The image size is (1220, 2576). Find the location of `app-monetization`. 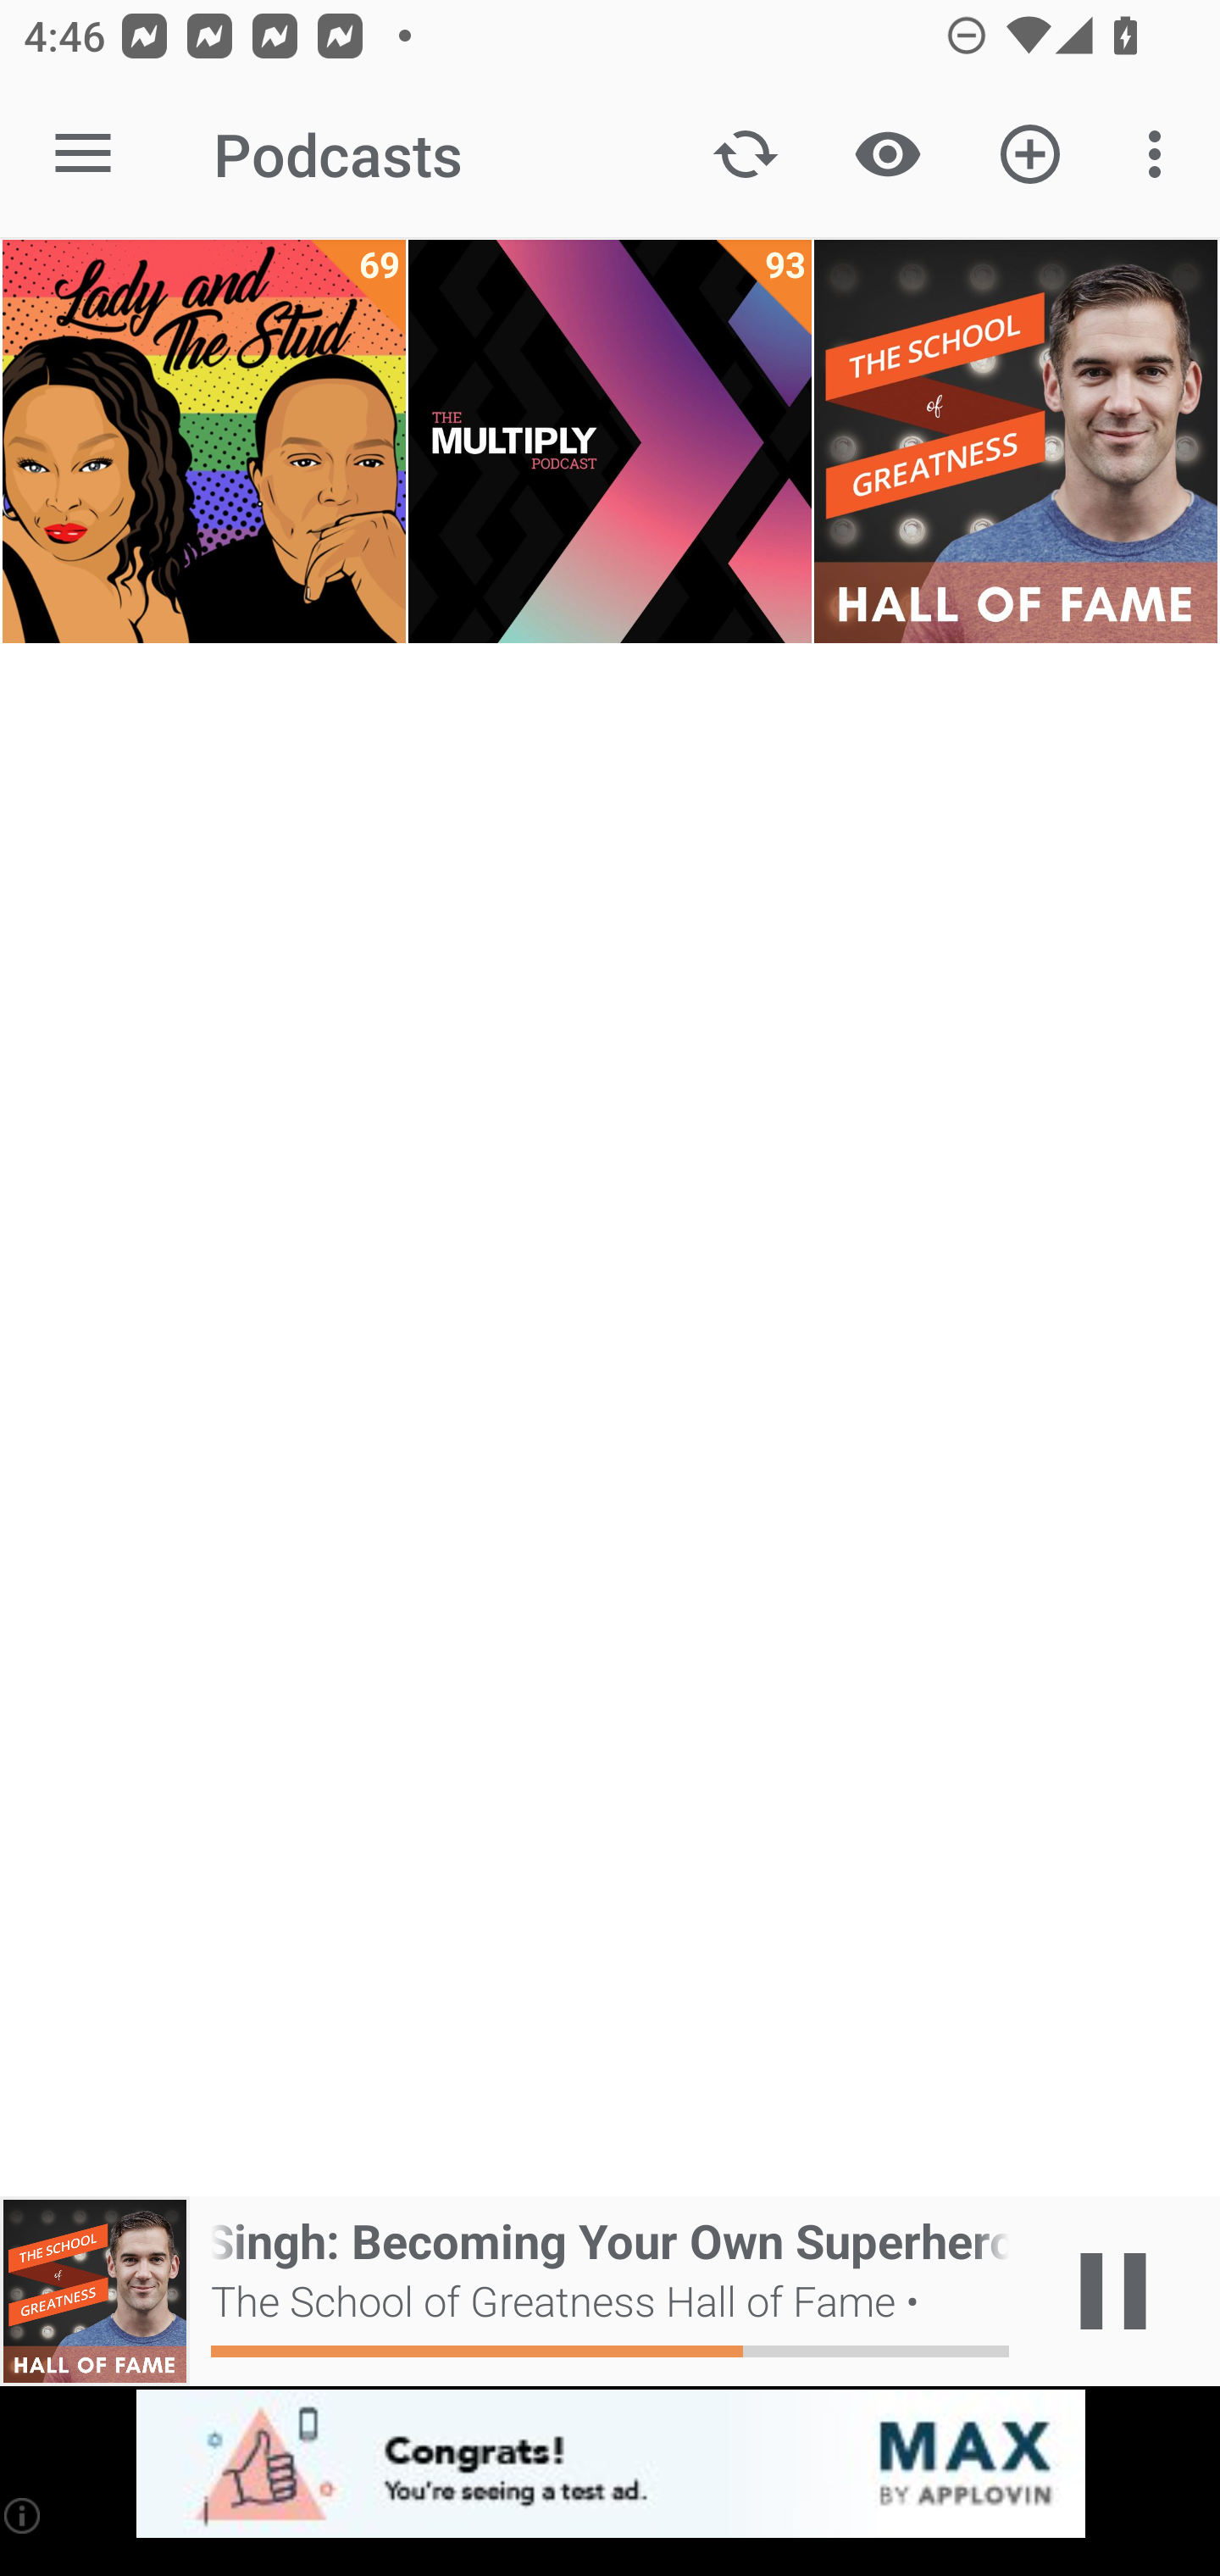

app-monetization is located at coordinates (610, 2465).